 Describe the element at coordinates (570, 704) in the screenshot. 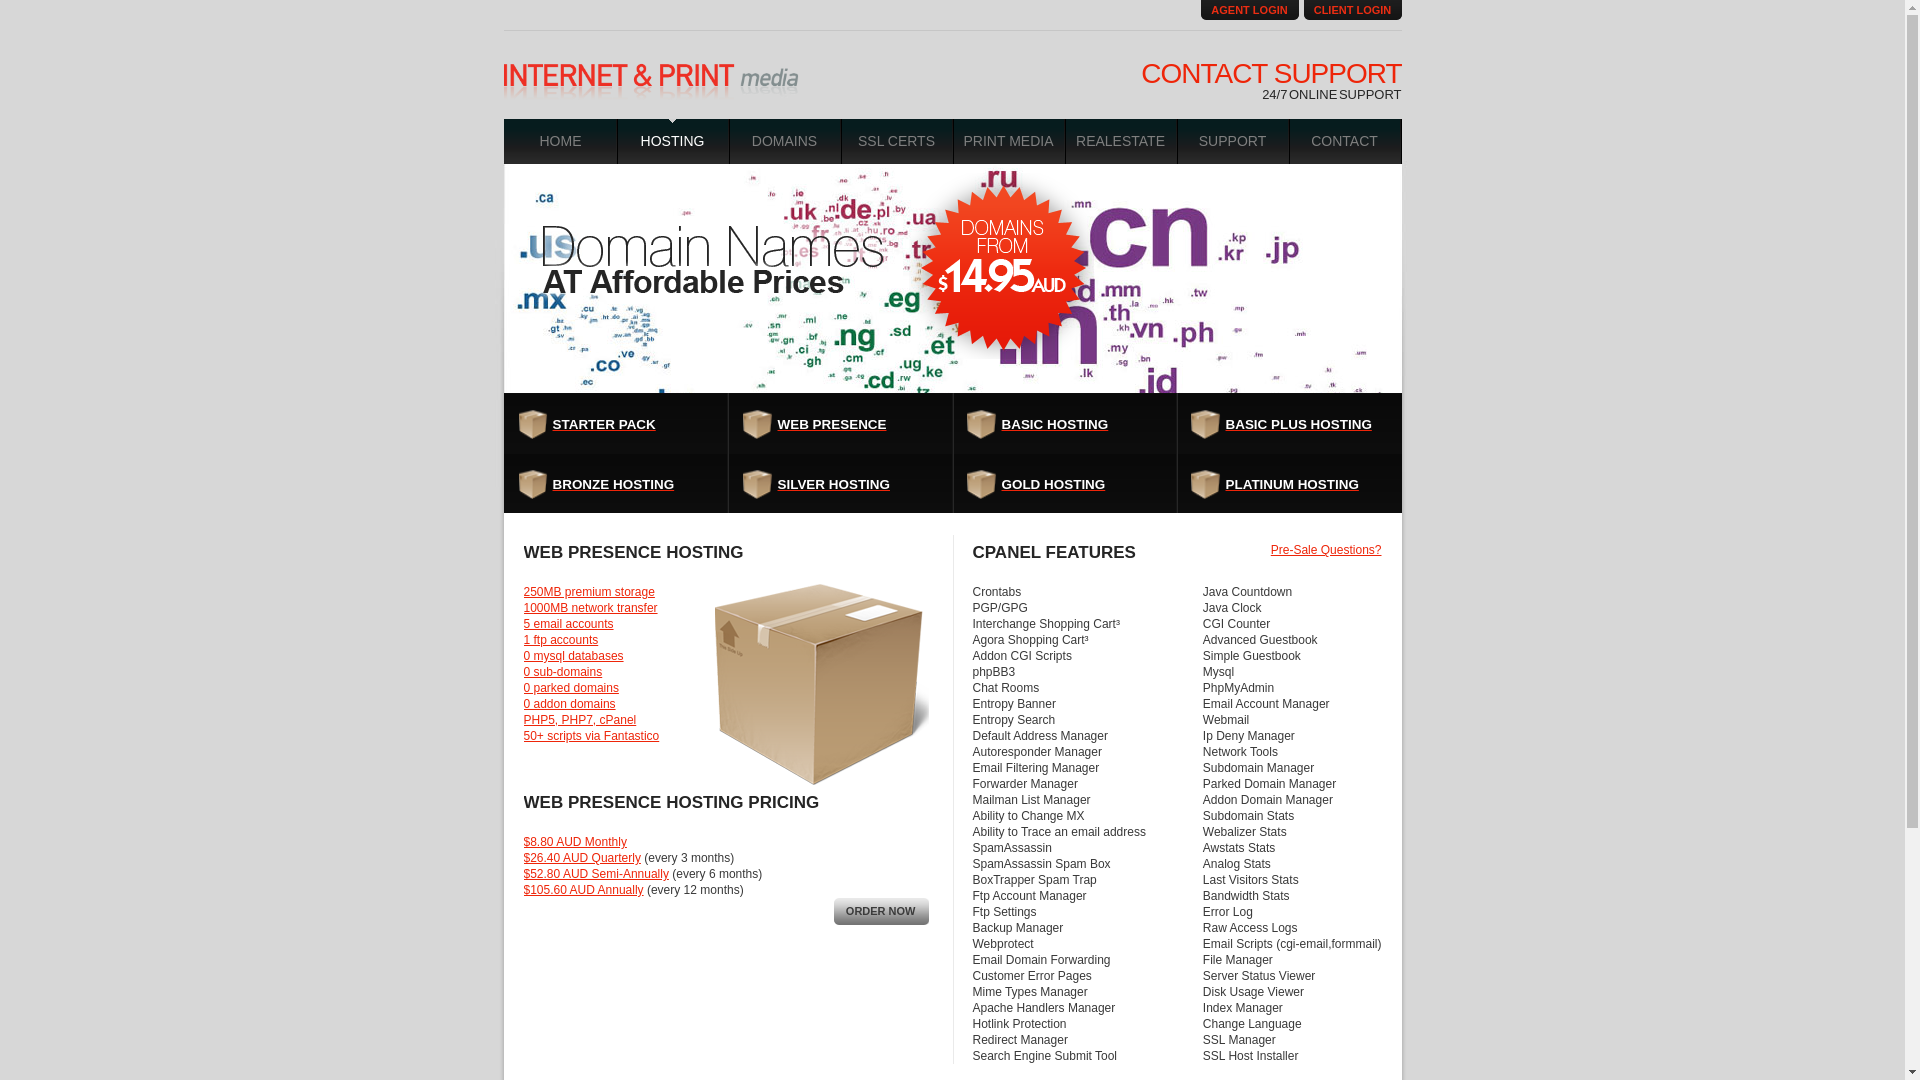

I see `0 addon domains` at that location.